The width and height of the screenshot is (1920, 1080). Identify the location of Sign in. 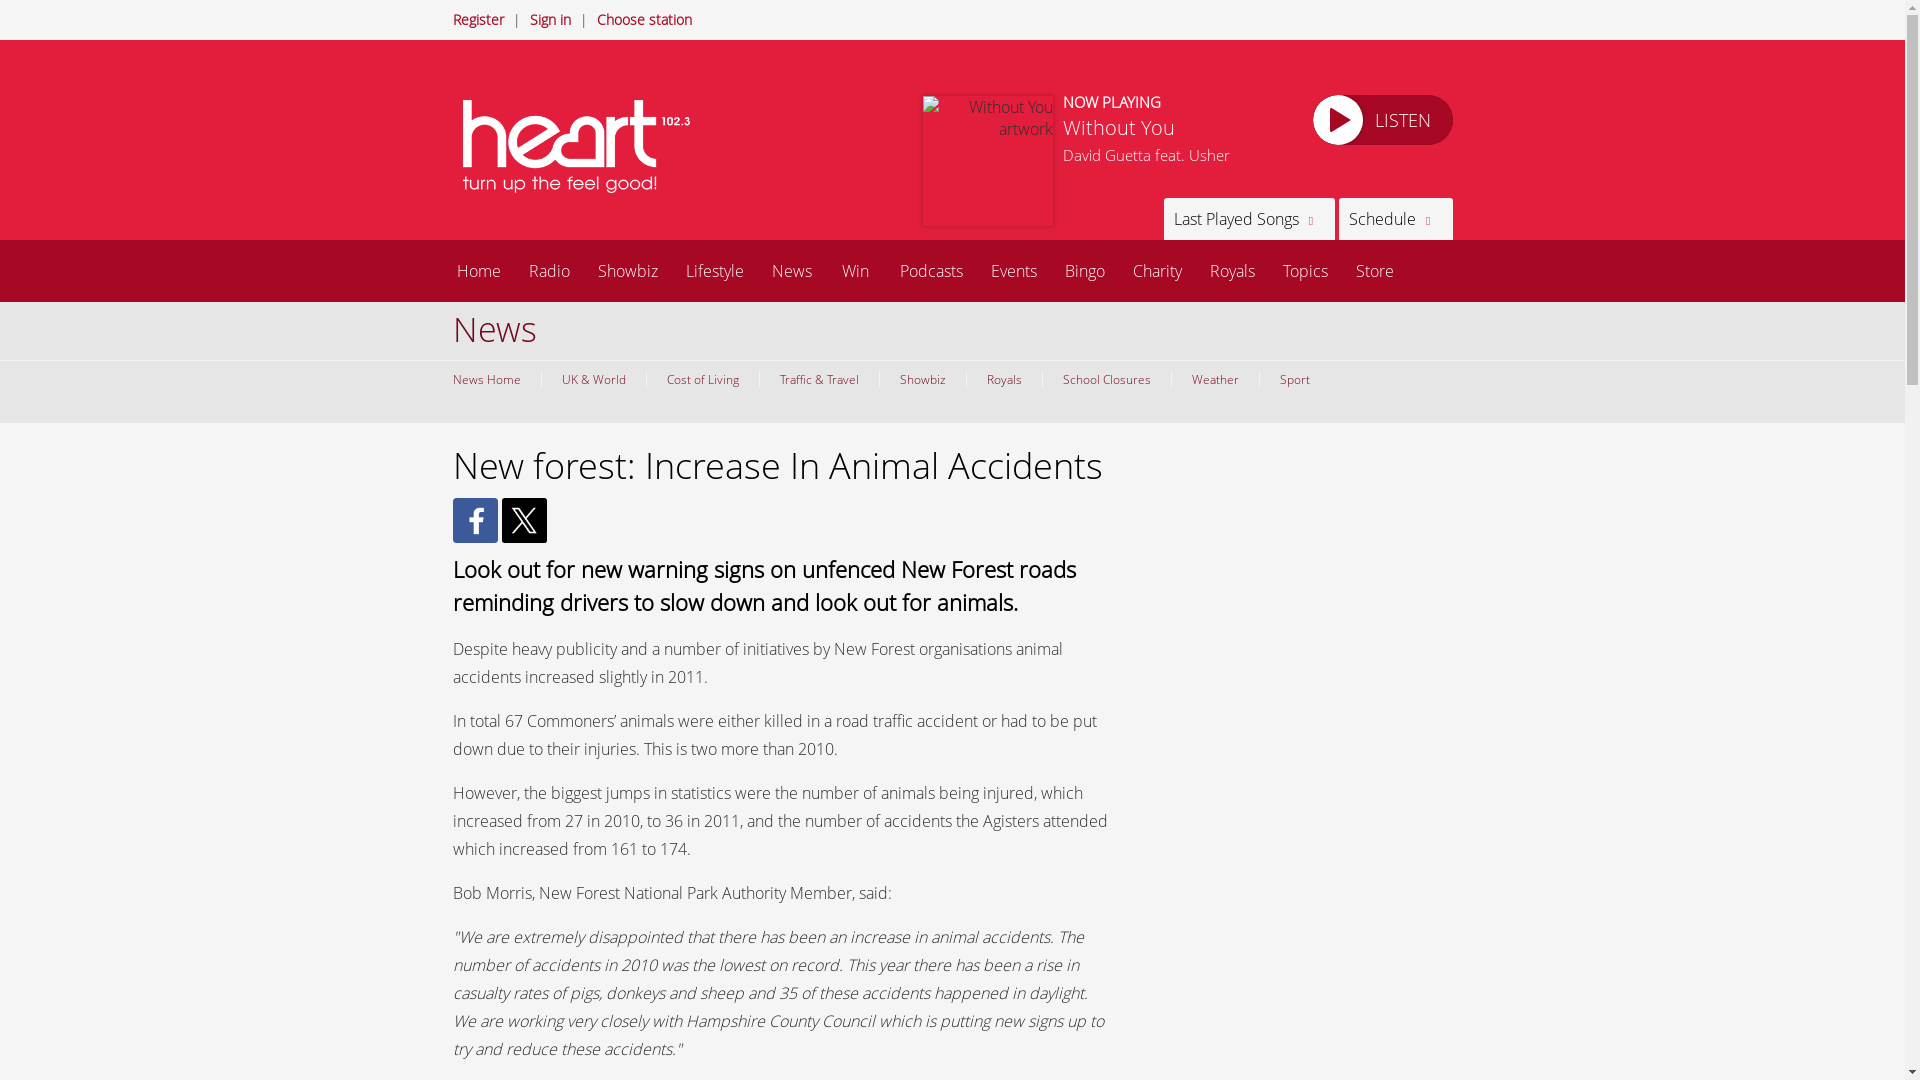
(550, 19).